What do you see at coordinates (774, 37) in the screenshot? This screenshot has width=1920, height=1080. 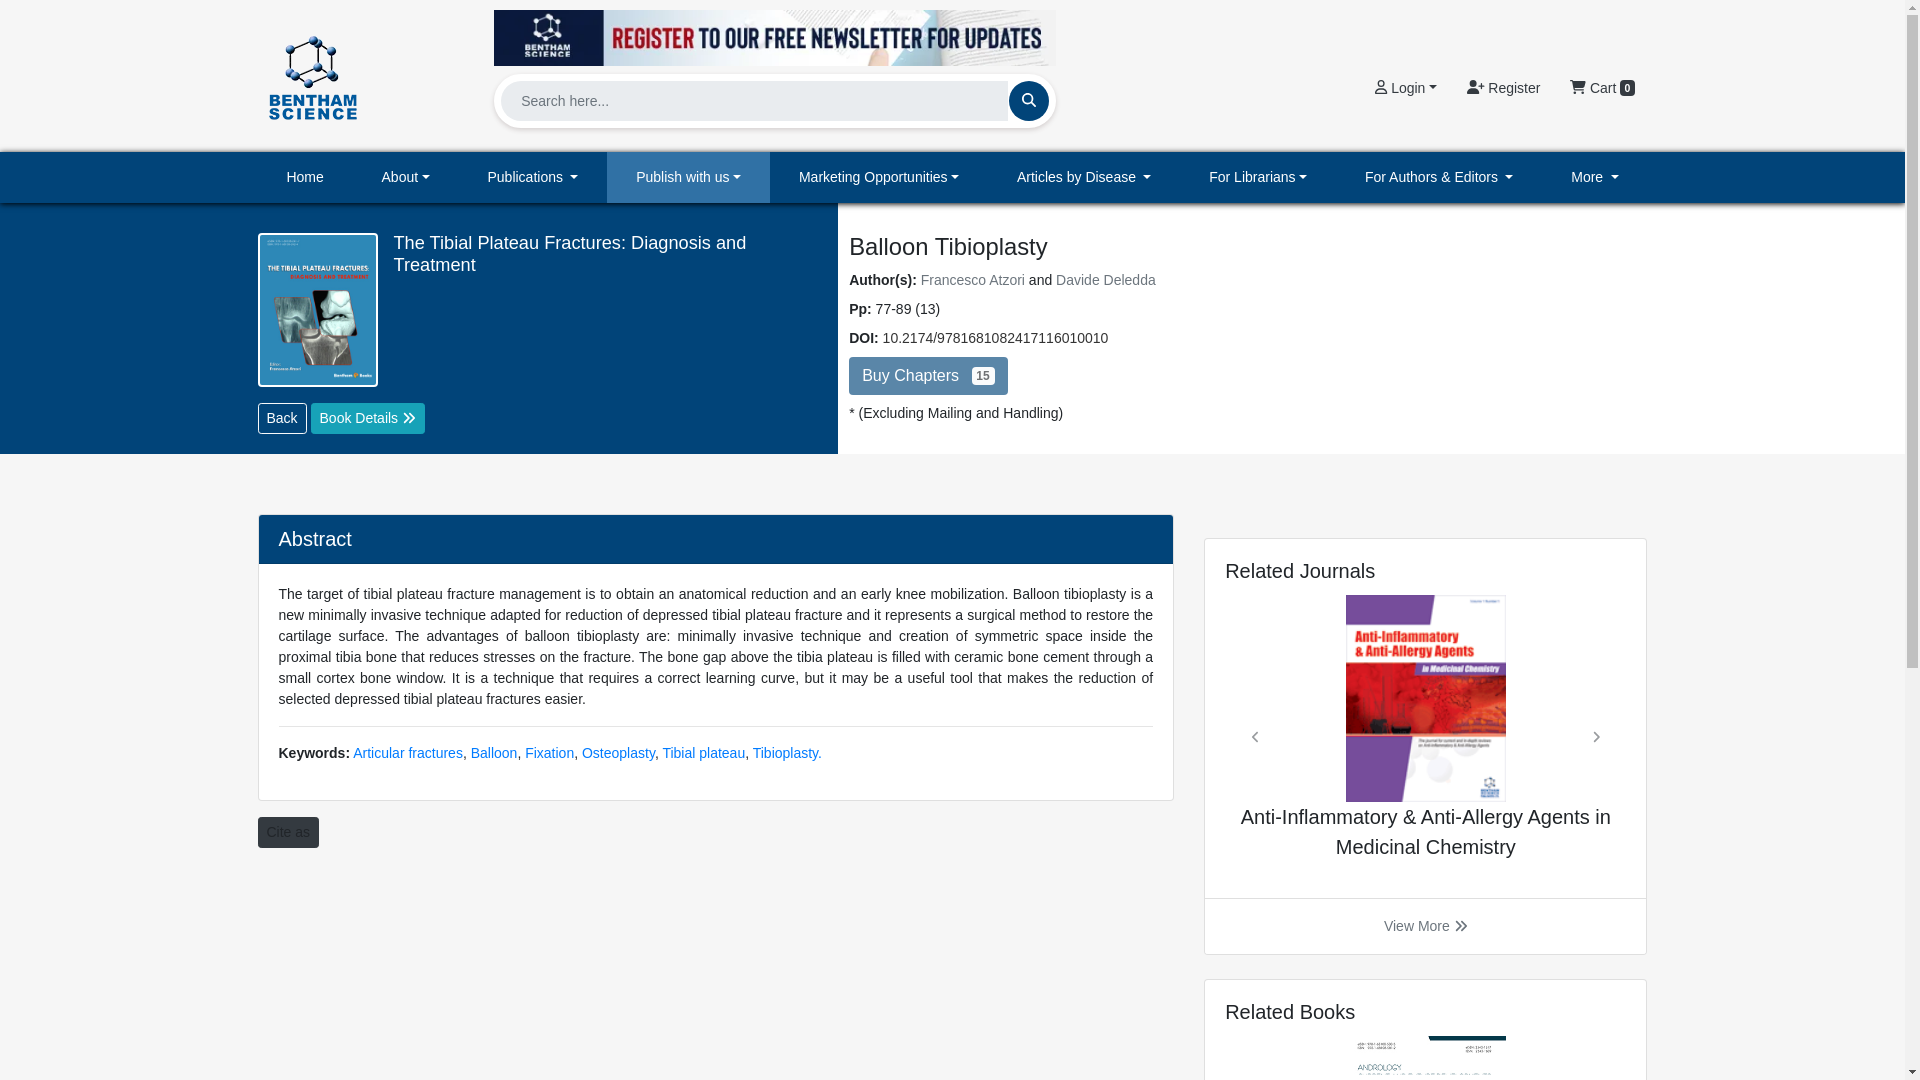 I see `newsletter banner` at bounding box center [774, 37].